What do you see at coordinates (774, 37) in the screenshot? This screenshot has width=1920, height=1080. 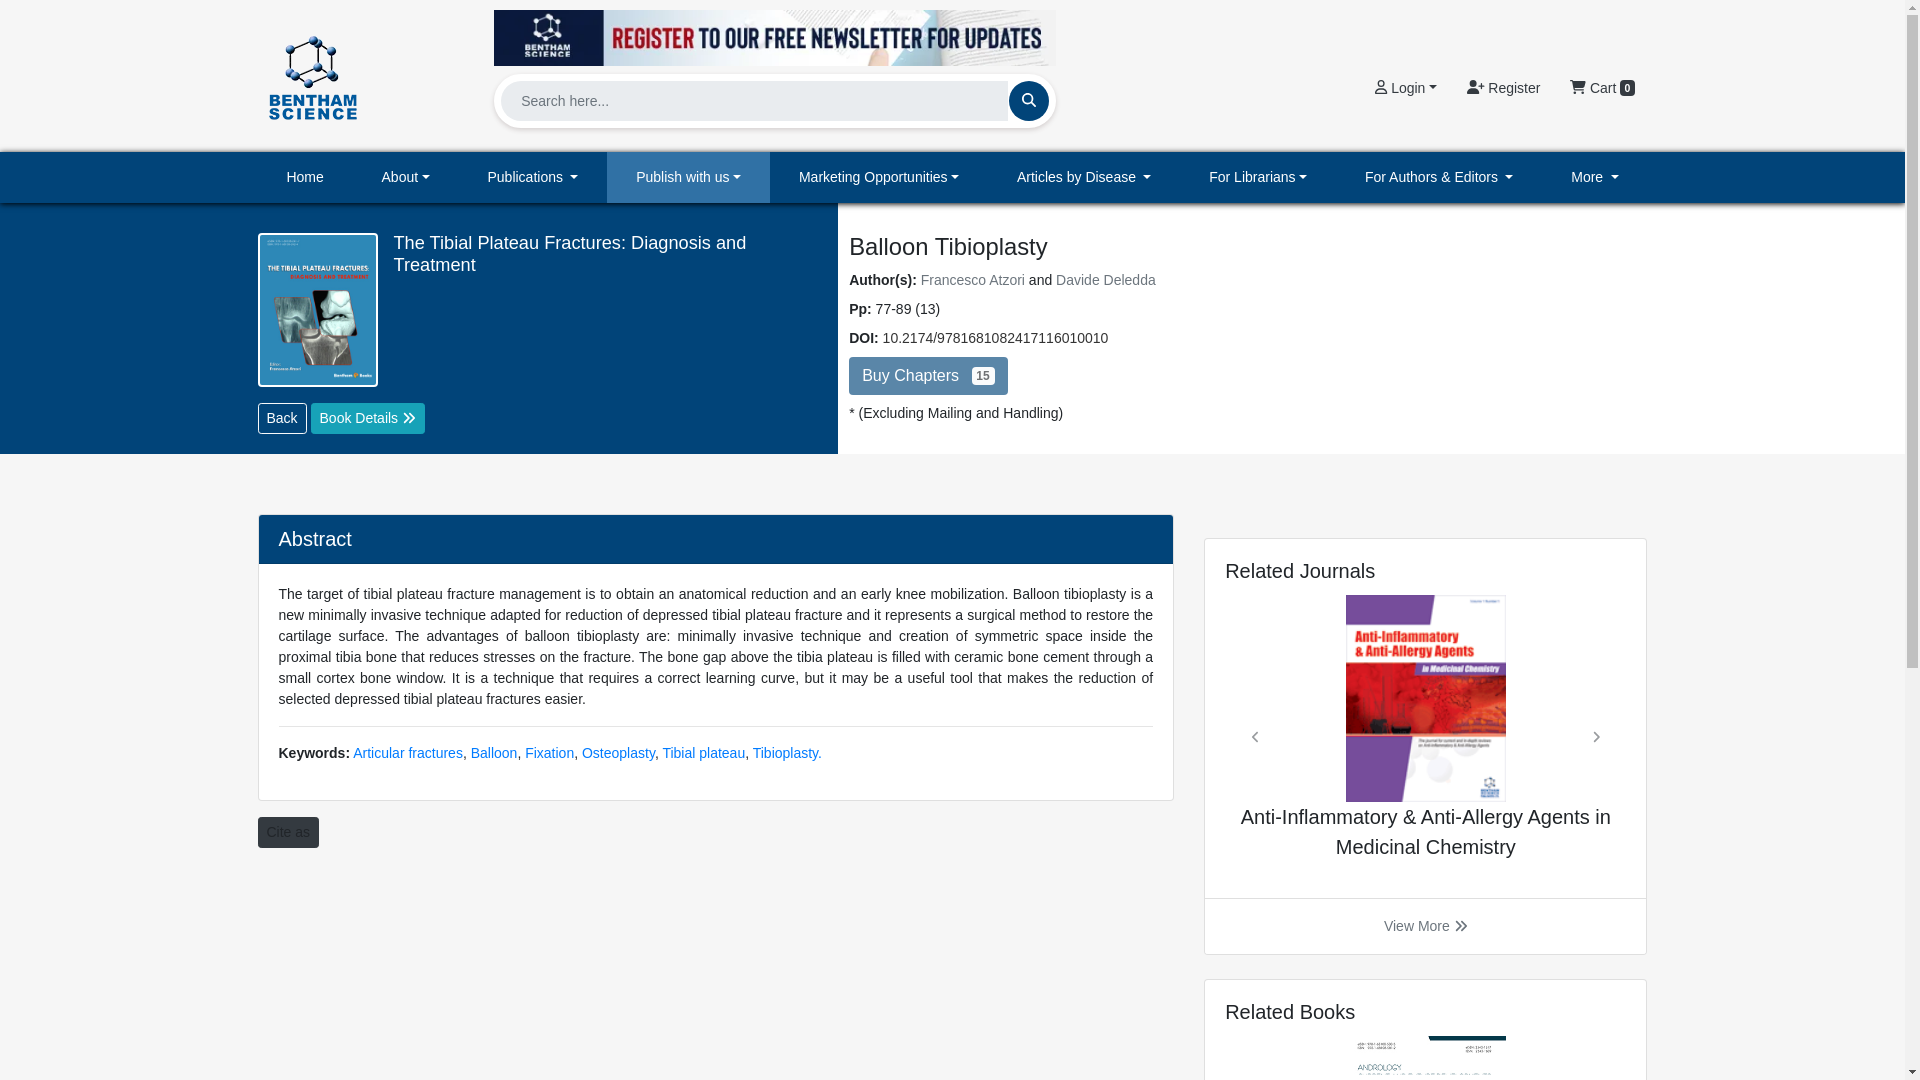 I see `newsletter banner` at bounding box center [774, 37].